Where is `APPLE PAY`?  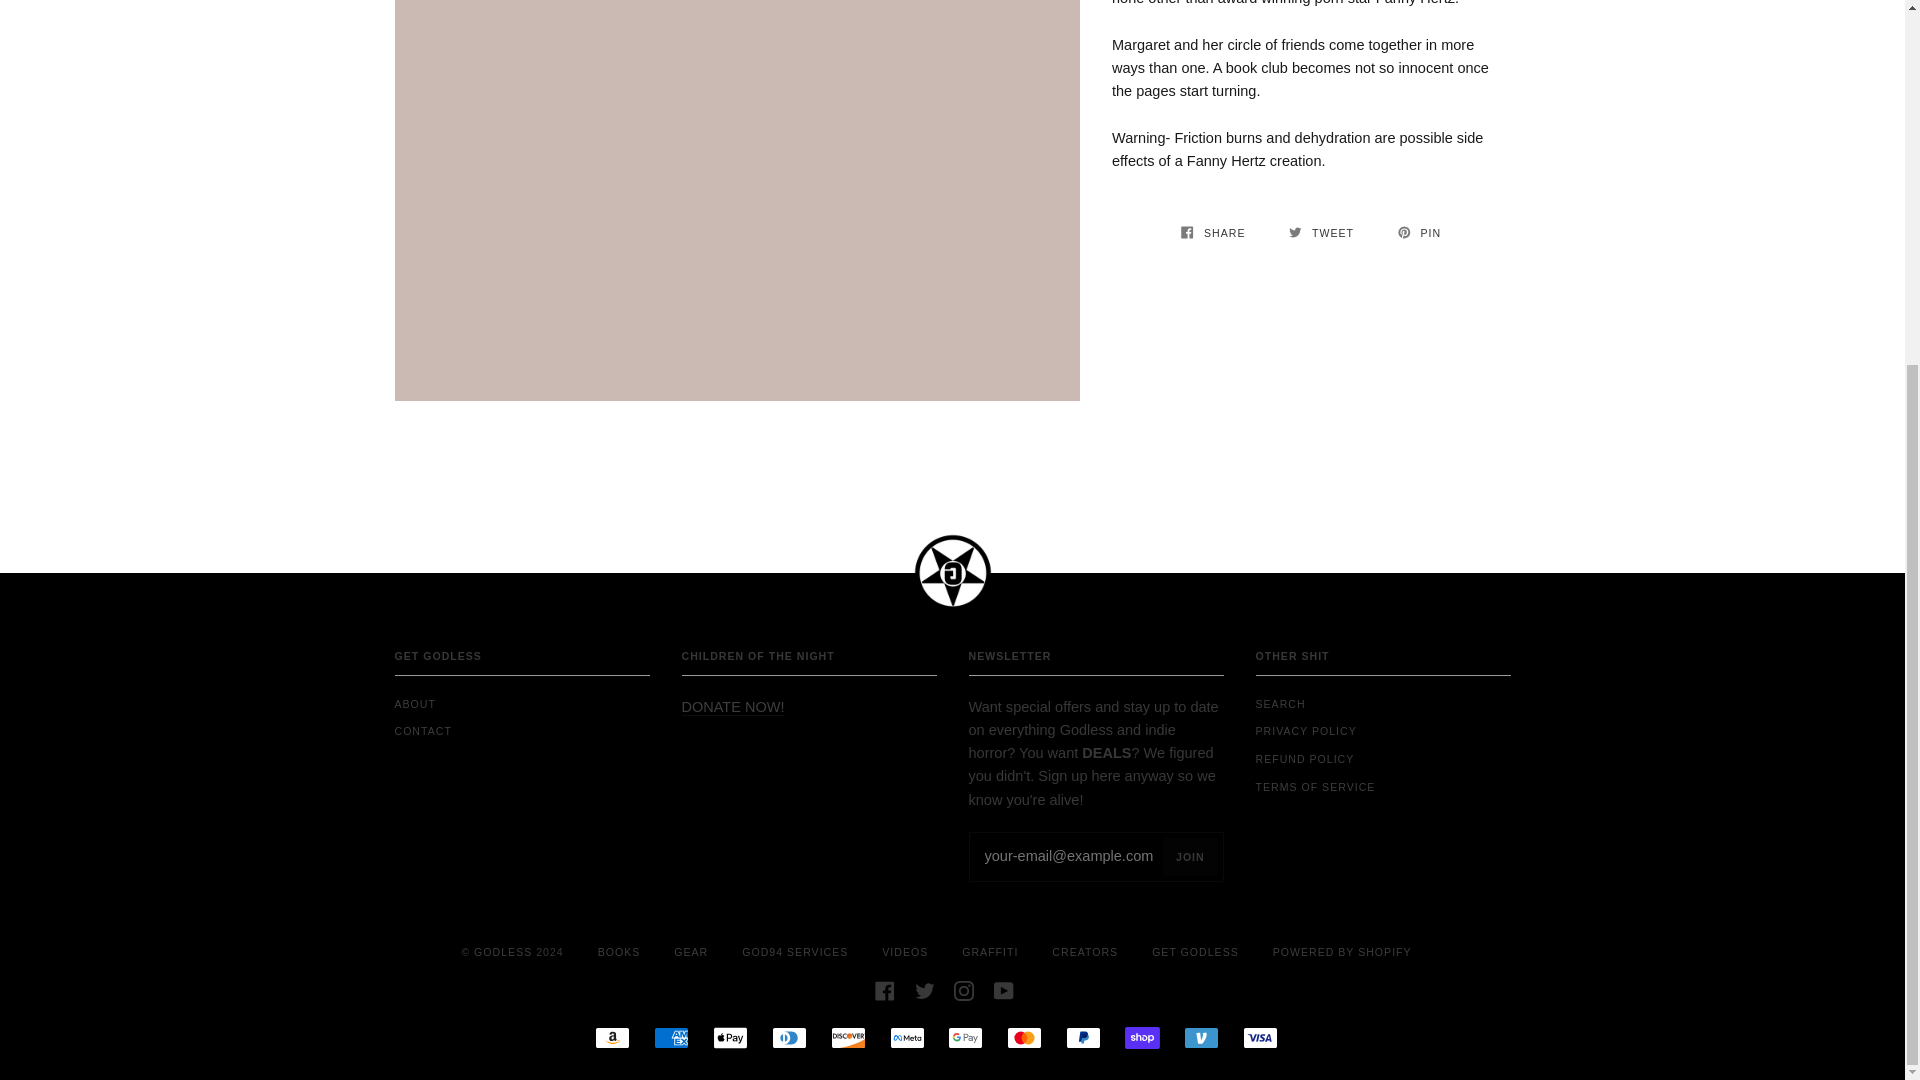
APPLE PAY is located at coordinates (730, 1038).